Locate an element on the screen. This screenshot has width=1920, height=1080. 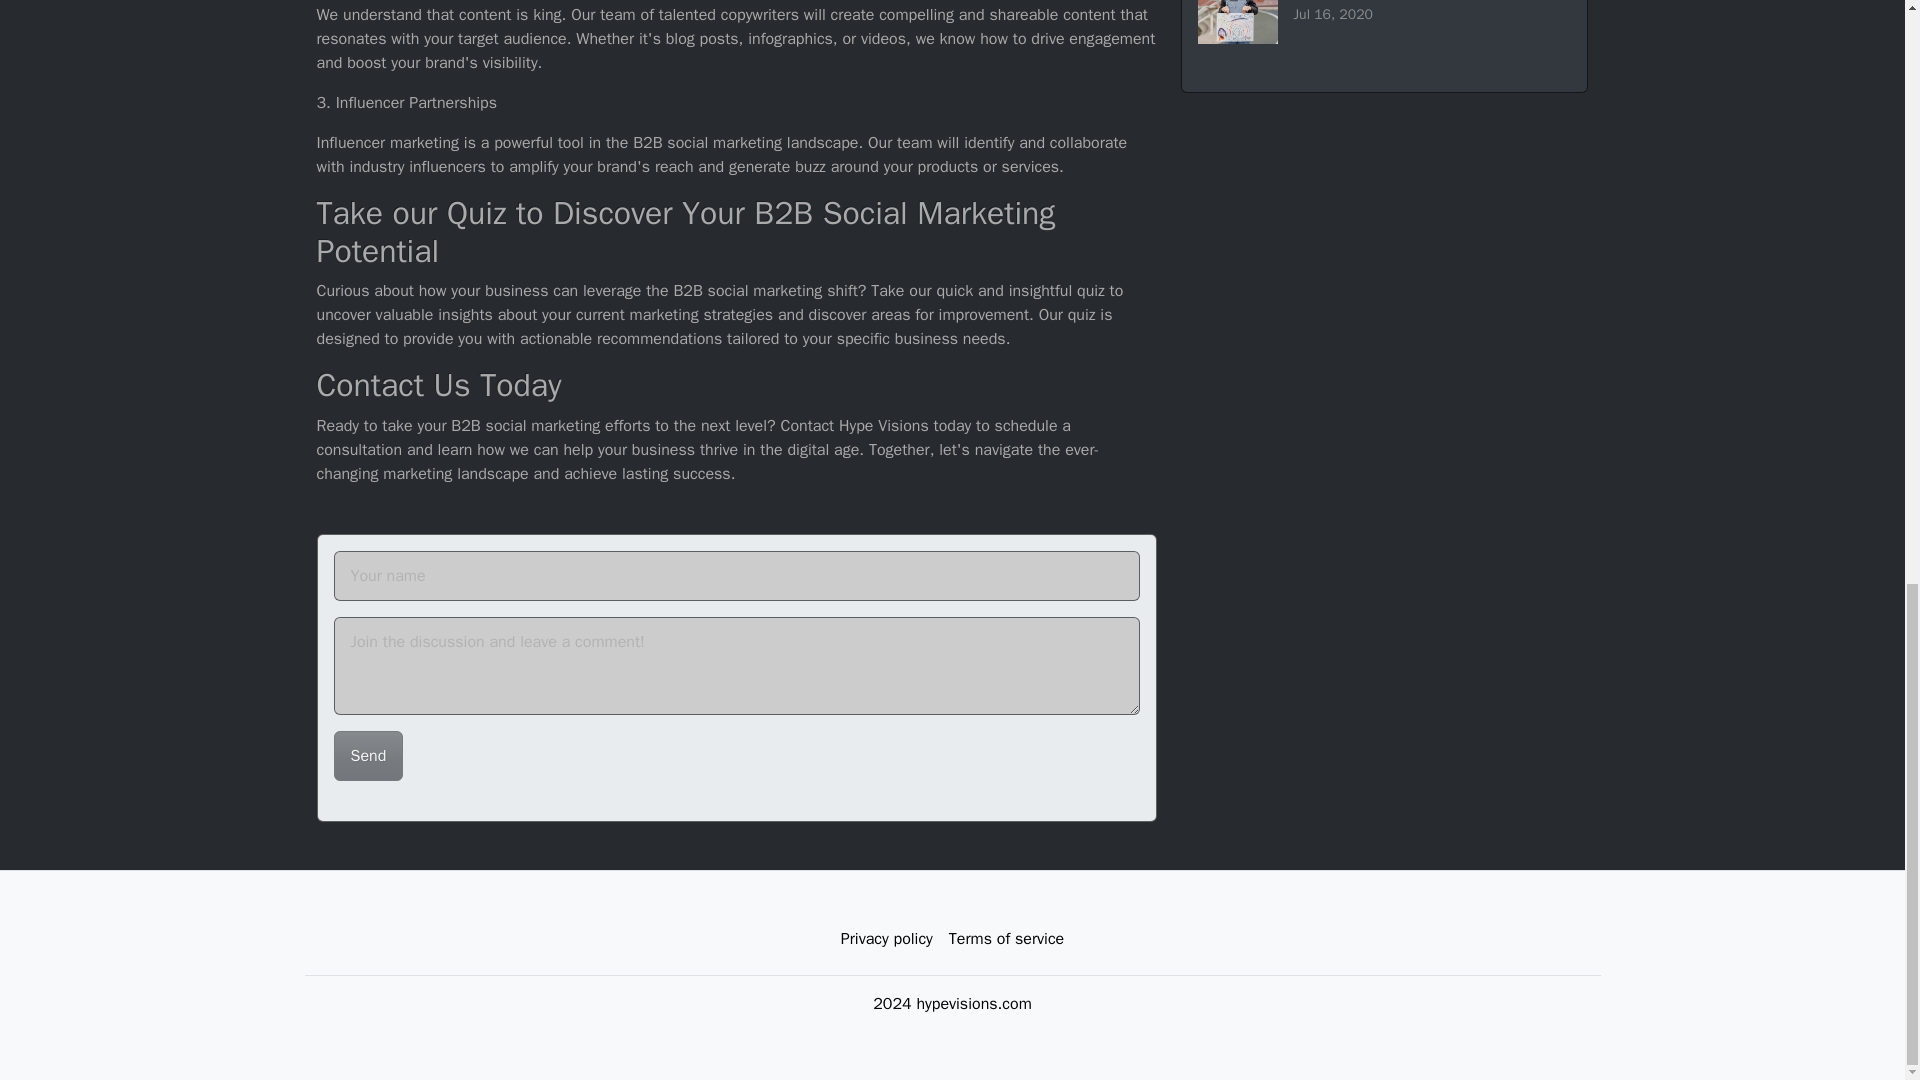
Privacy policy is located at coordinates (886, 939).